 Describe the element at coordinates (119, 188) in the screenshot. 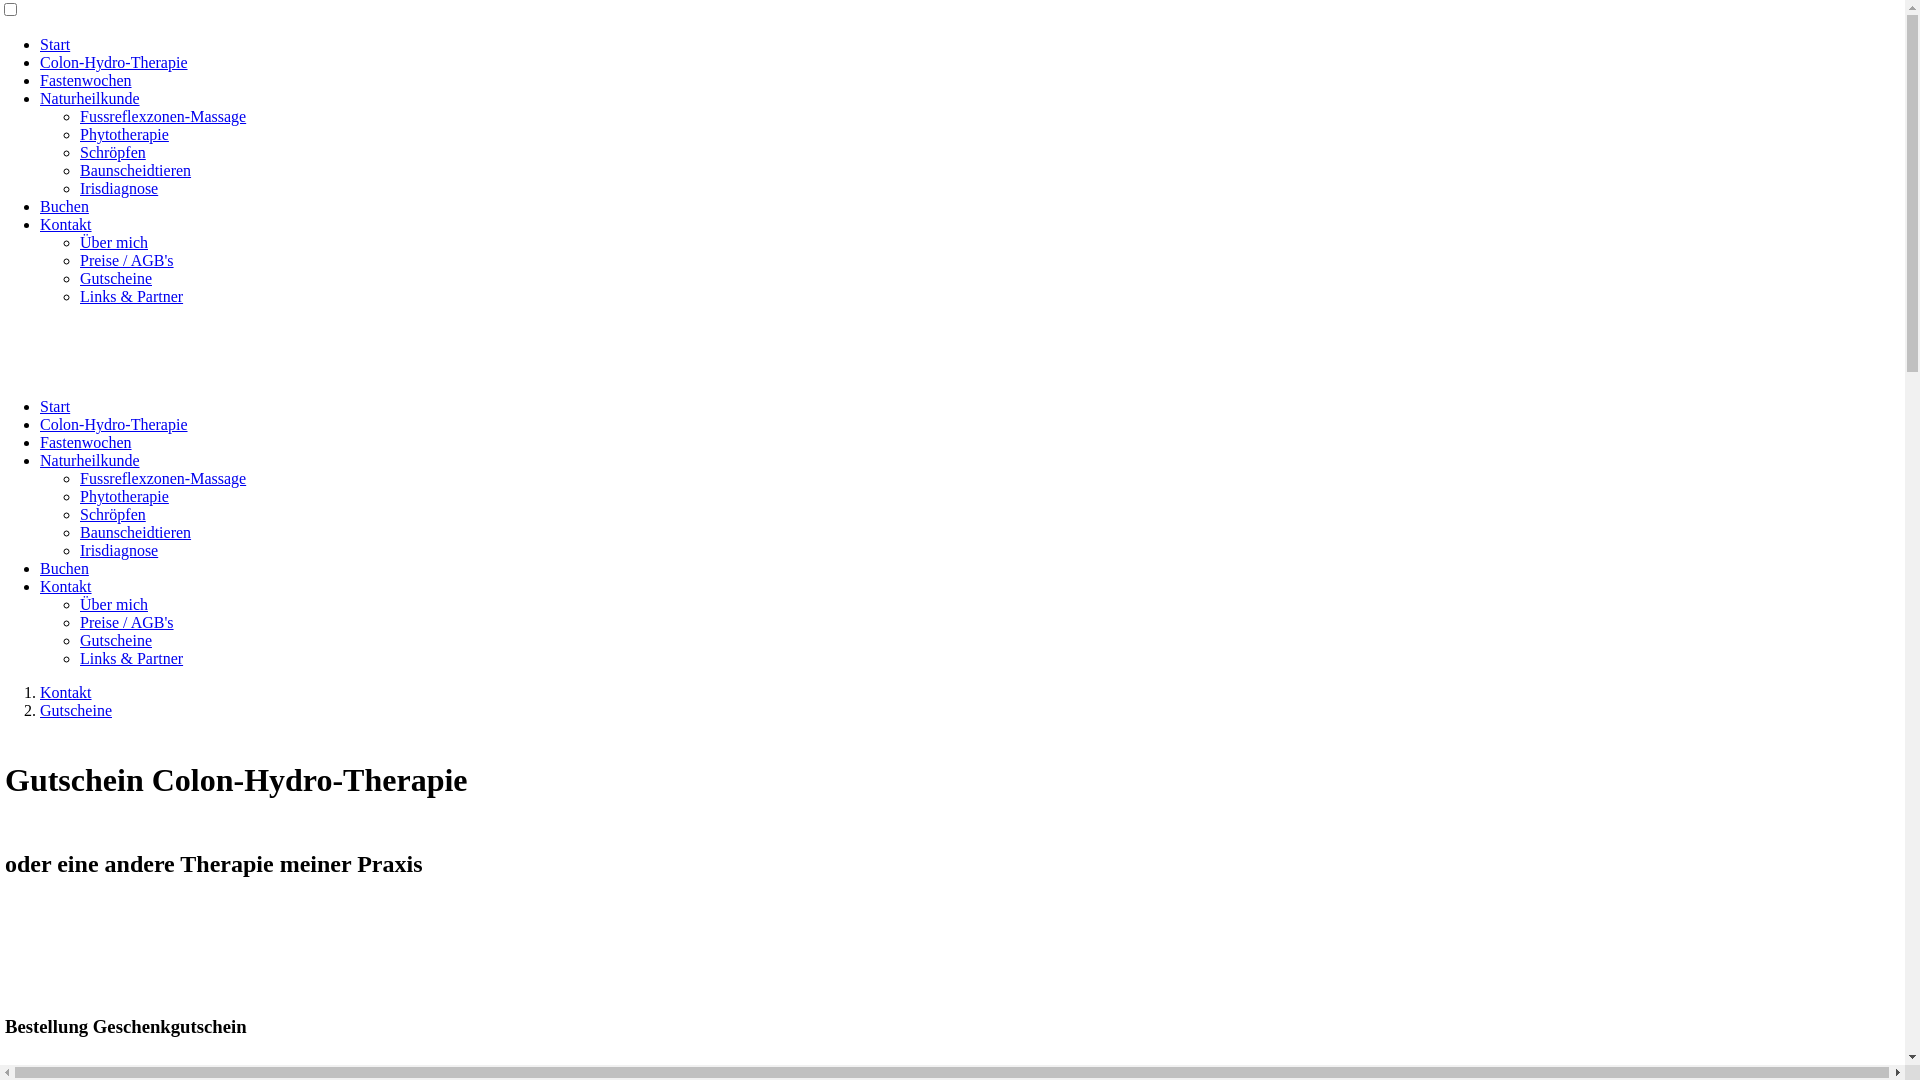

I see `Irisdiagnose` at that location.